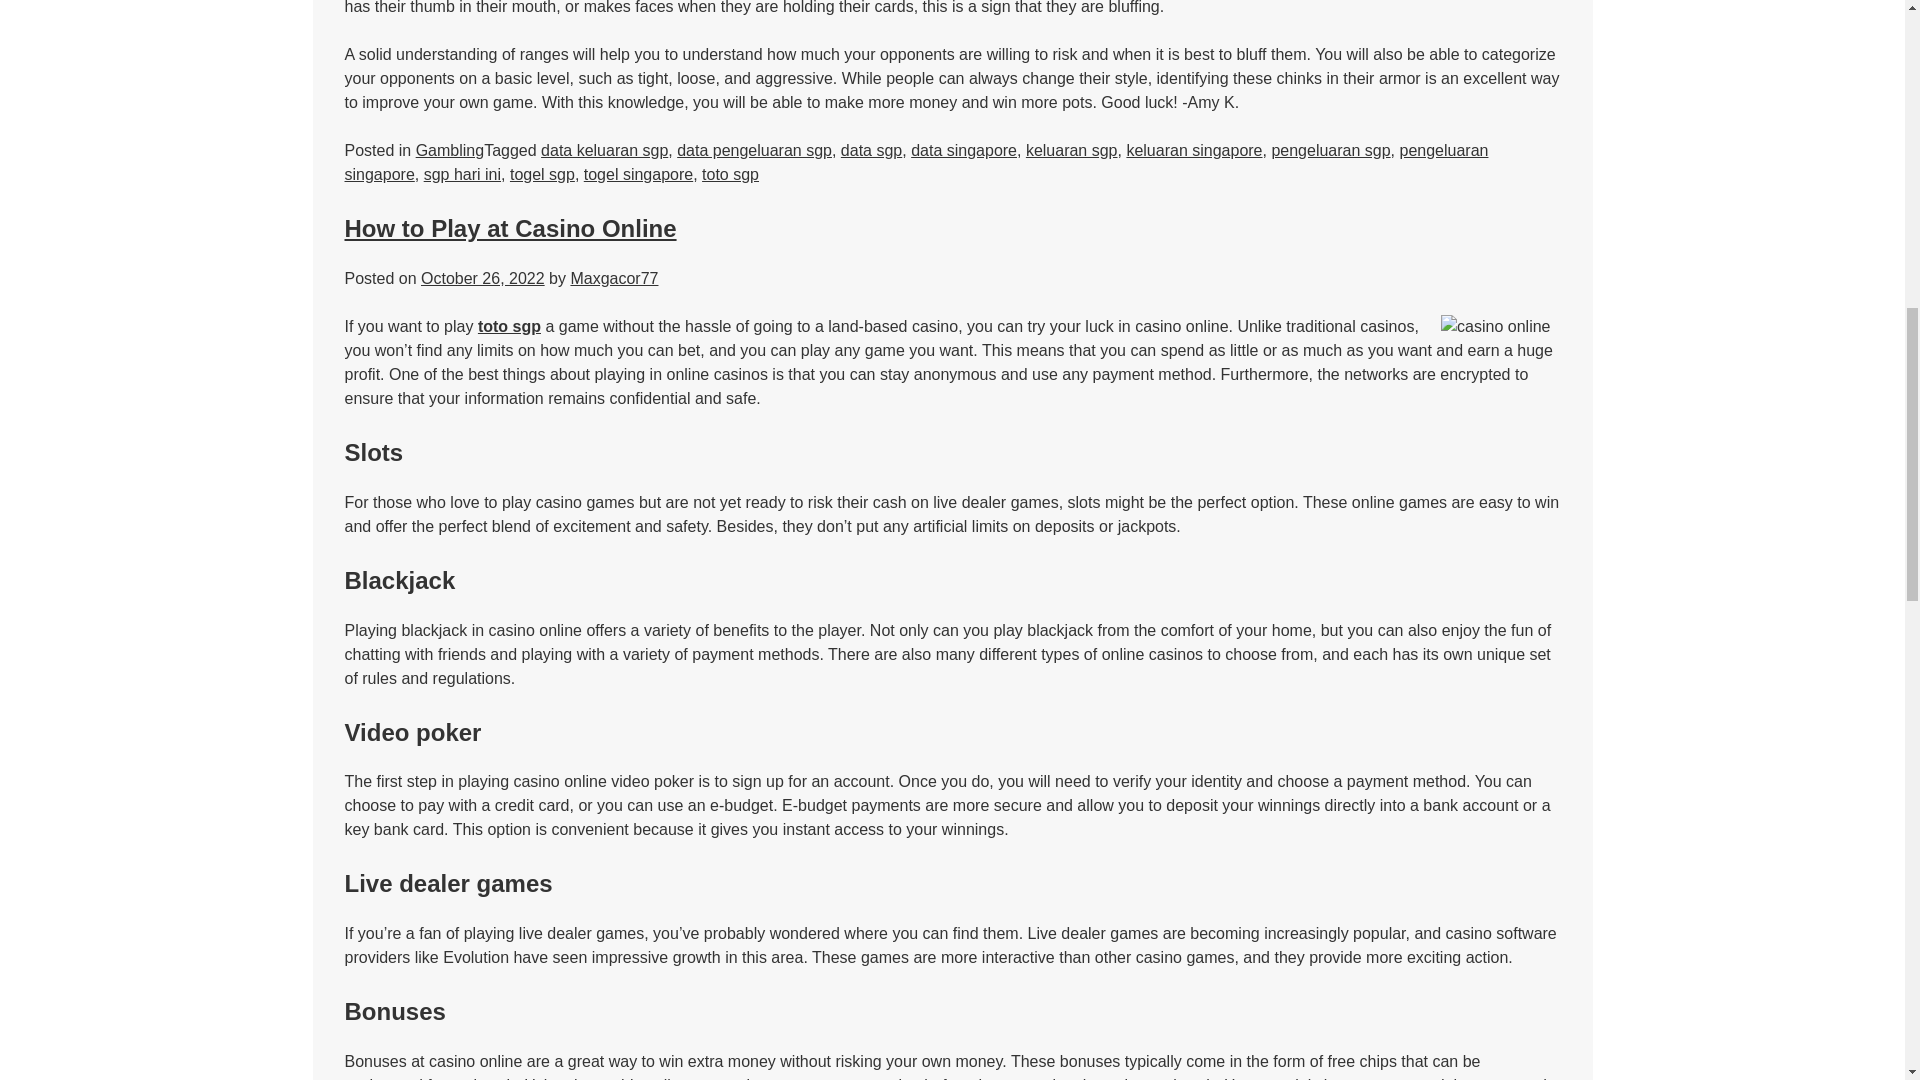 The height and width of the screenshot is (1080, 1920). I want to click on How to Play at Casino Online, so click(509, 228).